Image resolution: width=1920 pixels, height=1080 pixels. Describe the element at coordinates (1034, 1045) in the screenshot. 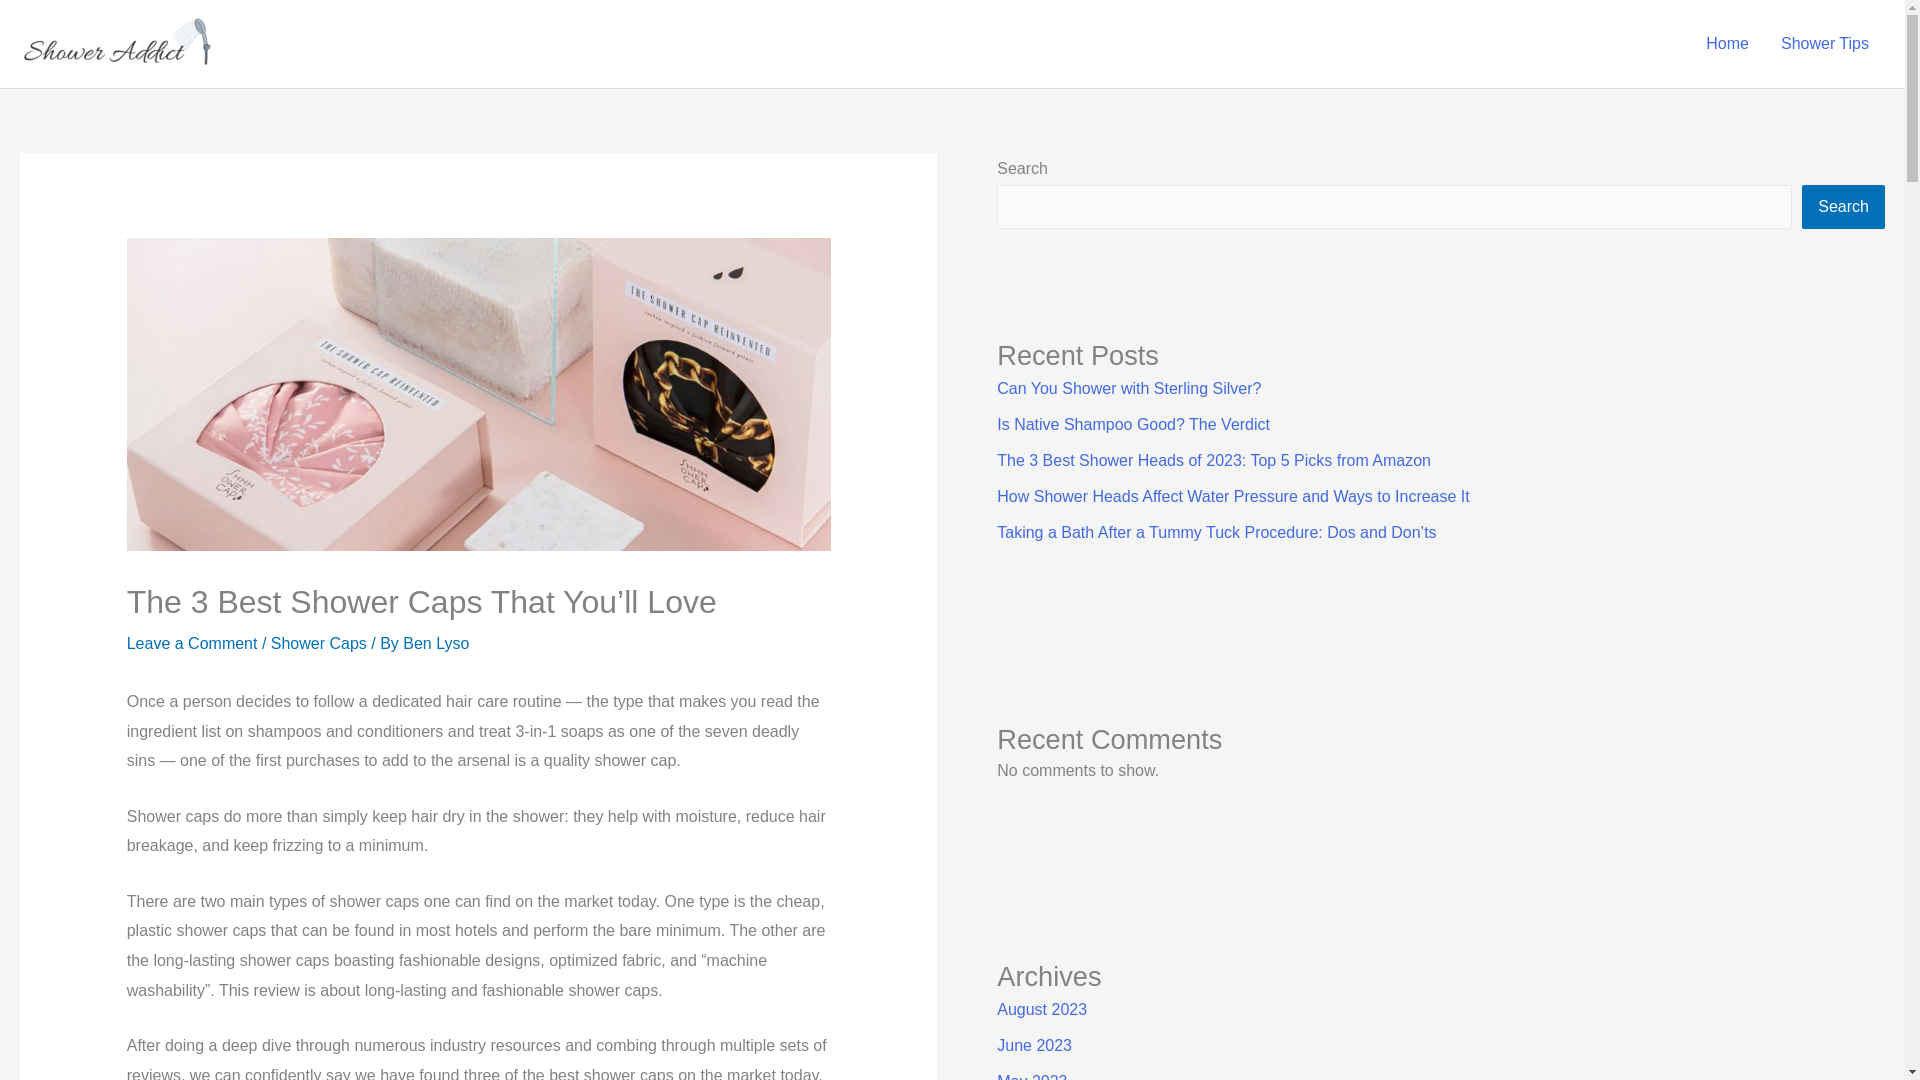

I see `June 2023` at that location.